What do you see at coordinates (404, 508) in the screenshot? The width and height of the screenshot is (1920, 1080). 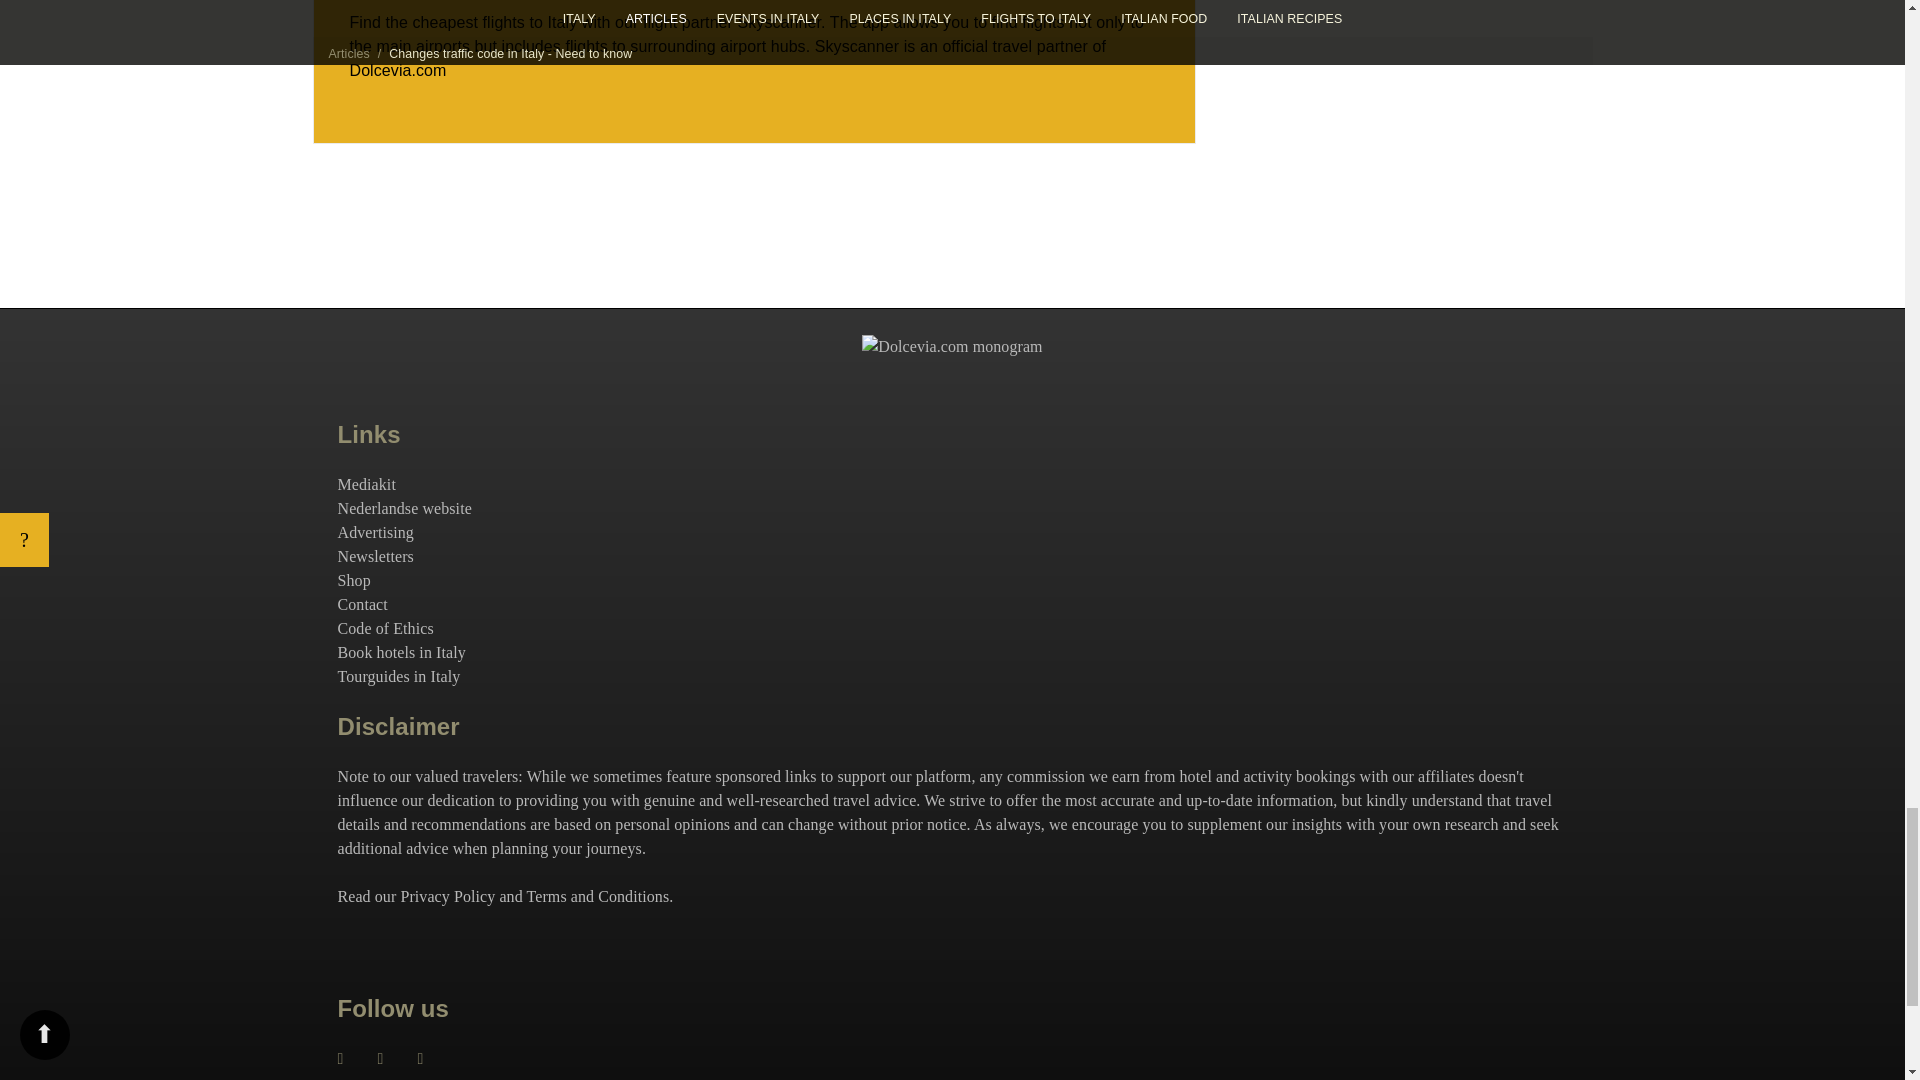 I see `Dolcevia in het Nederlands` at bounding box center [404, 508].